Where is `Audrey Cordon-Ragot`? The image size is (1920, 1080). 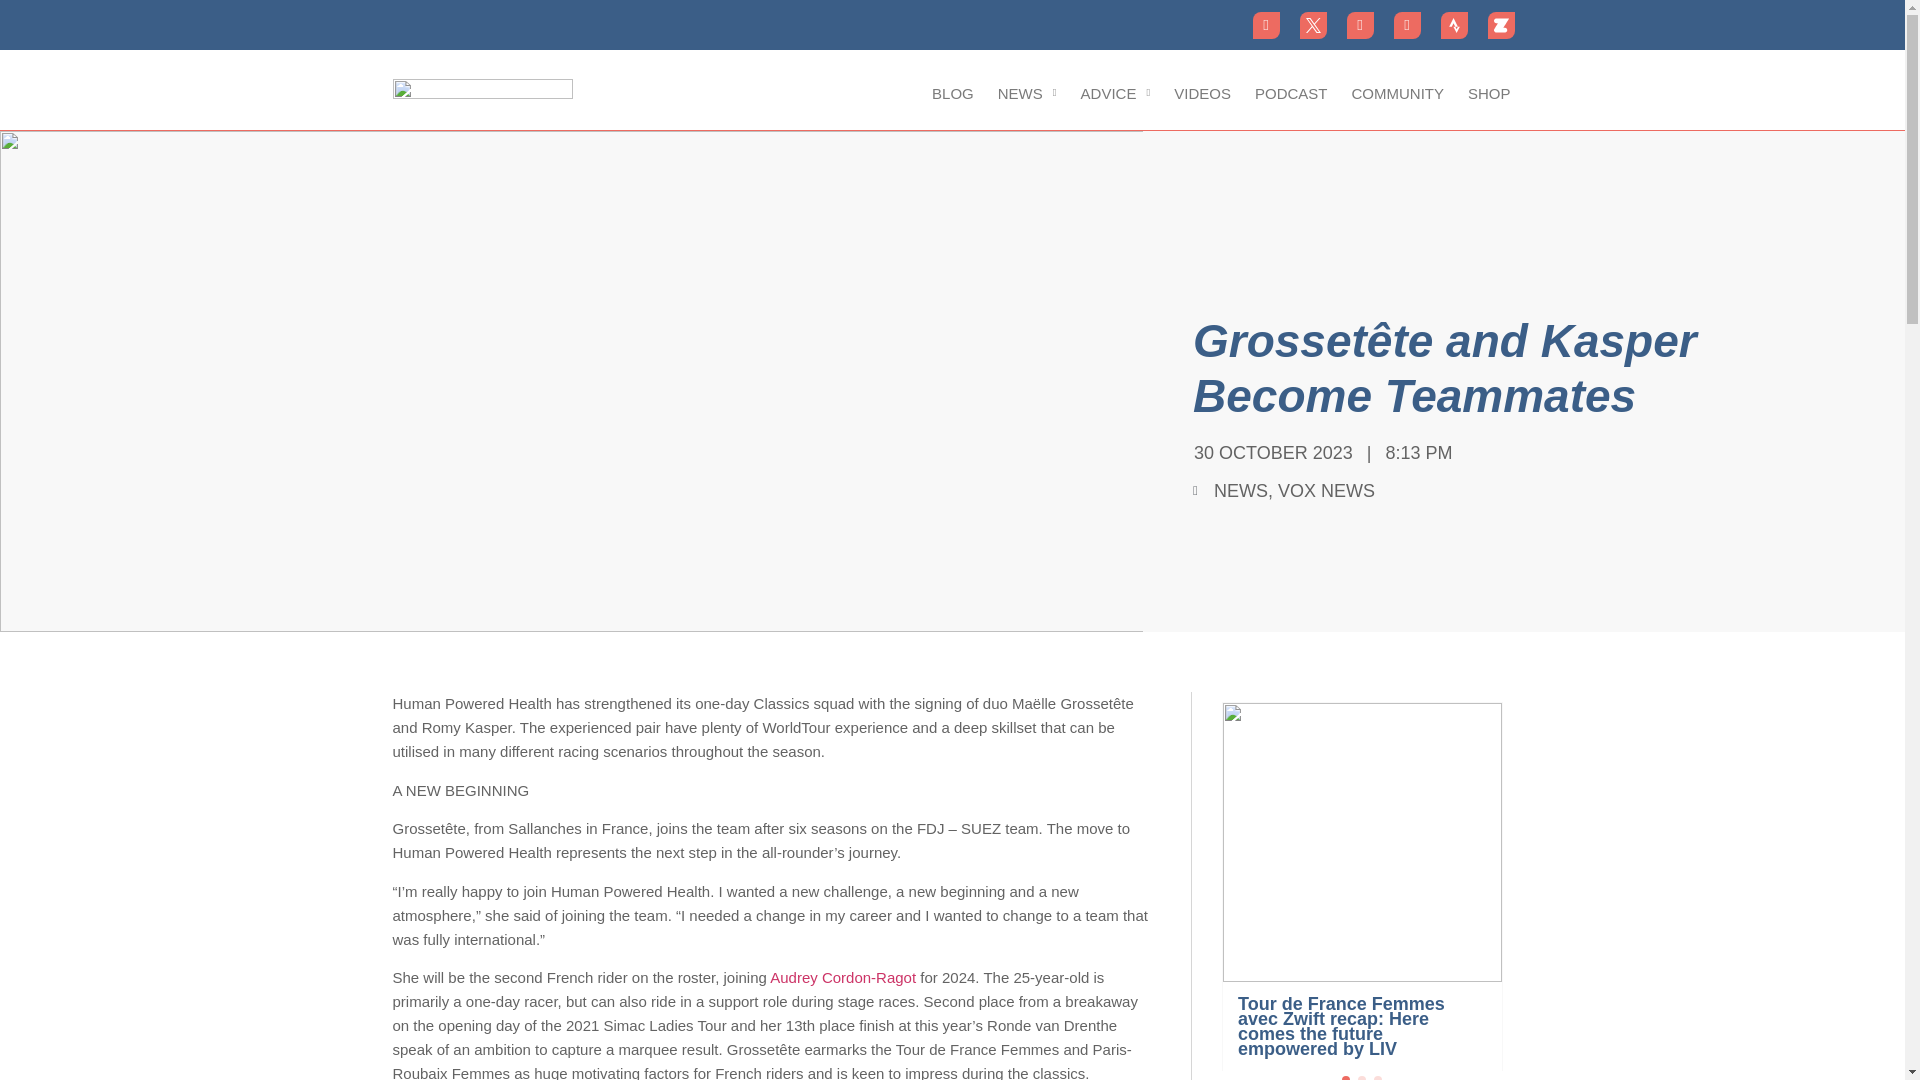
Audrey Cordon-Ragot is located at coordinates (842, 977).